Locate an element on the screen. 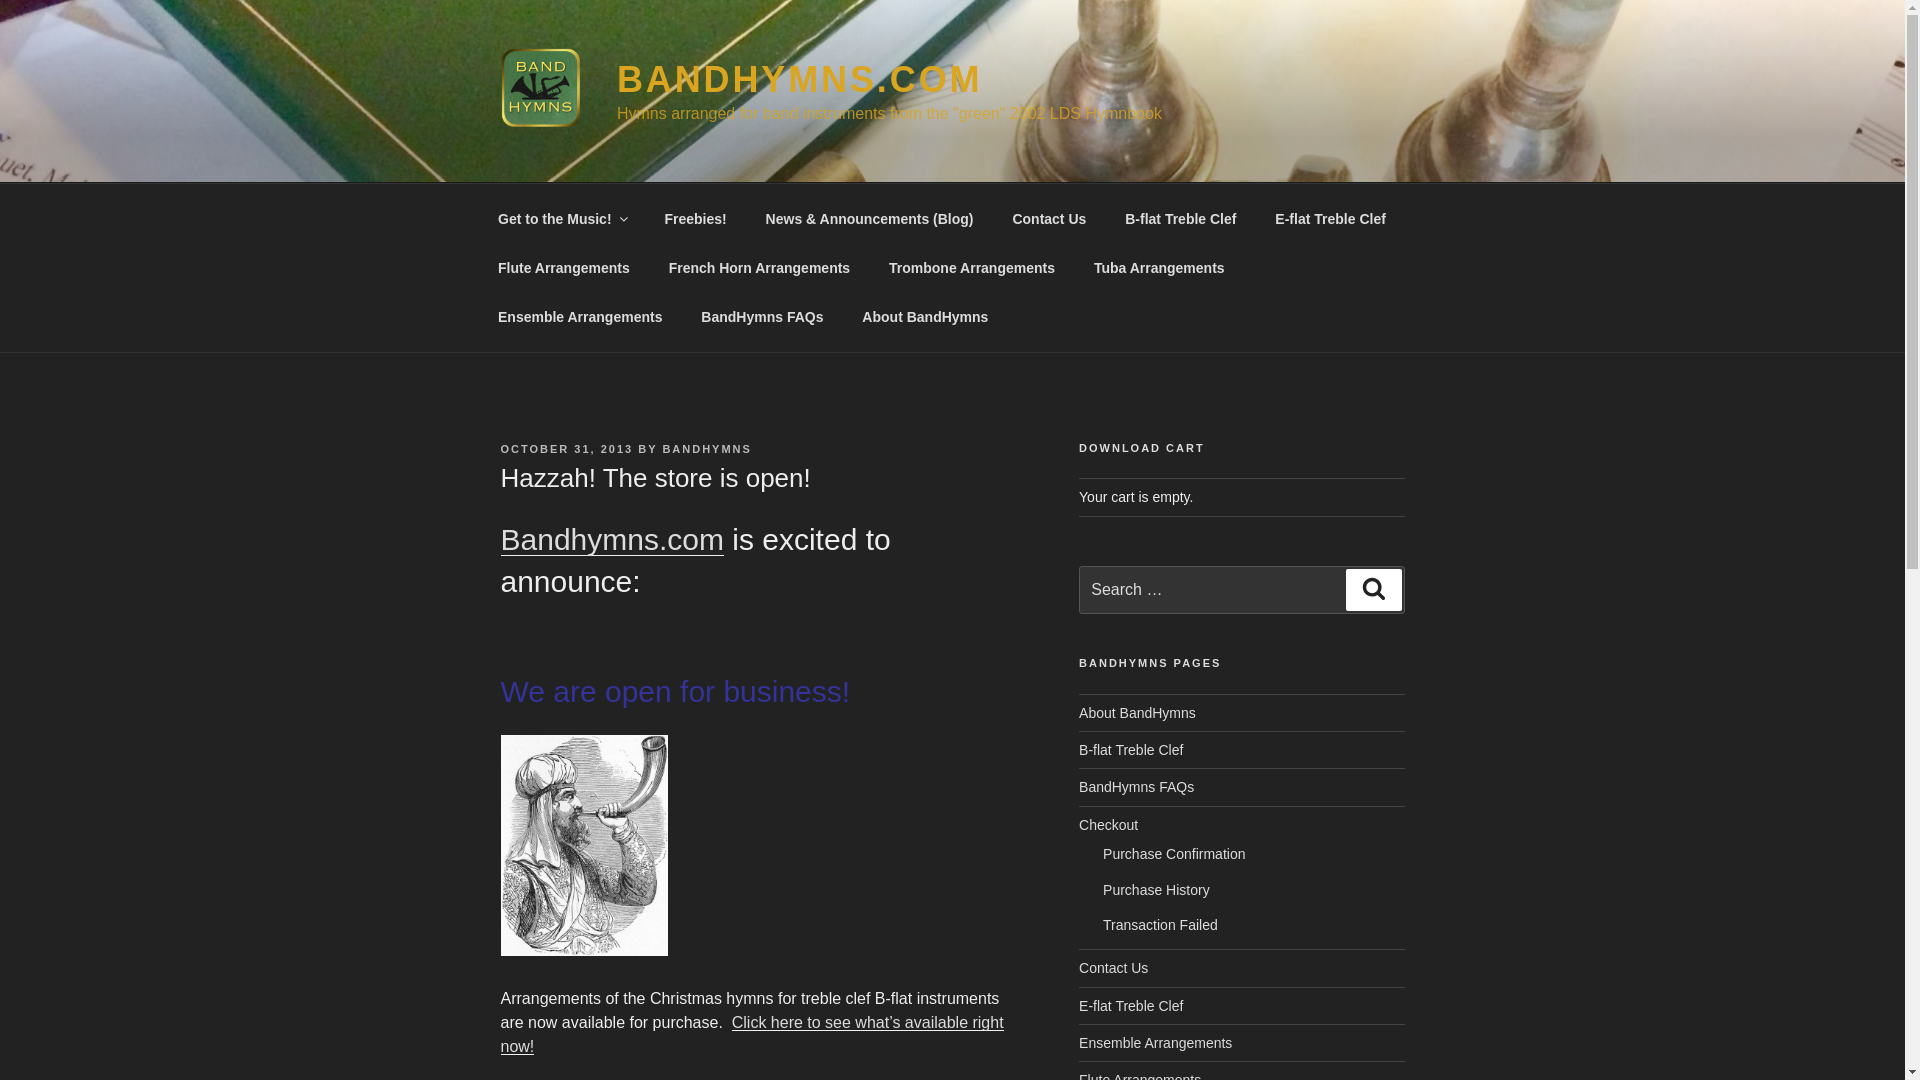 This screenshot has width=1920, height=1080. BANDHYMNS.COM is located at coordinates (798, 80).